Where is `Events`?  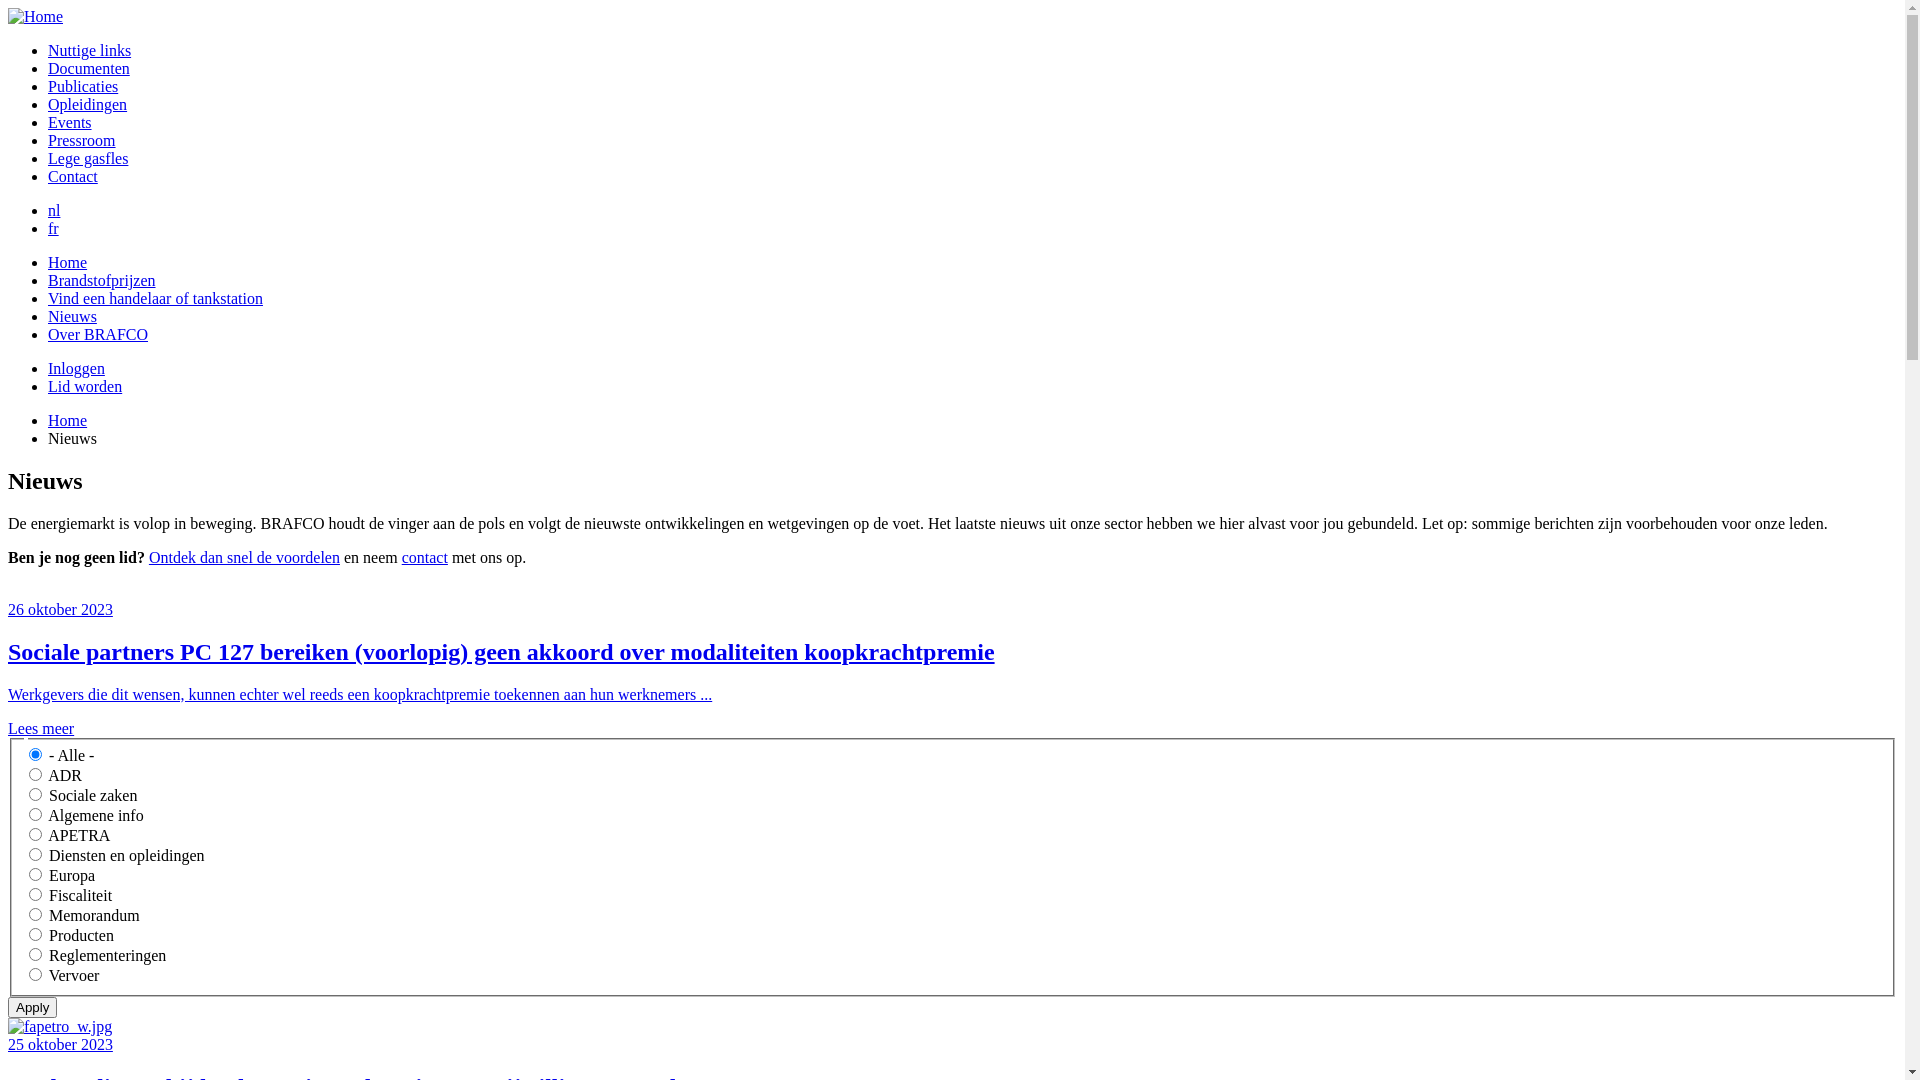 Events is located at coordinates (70, 122).